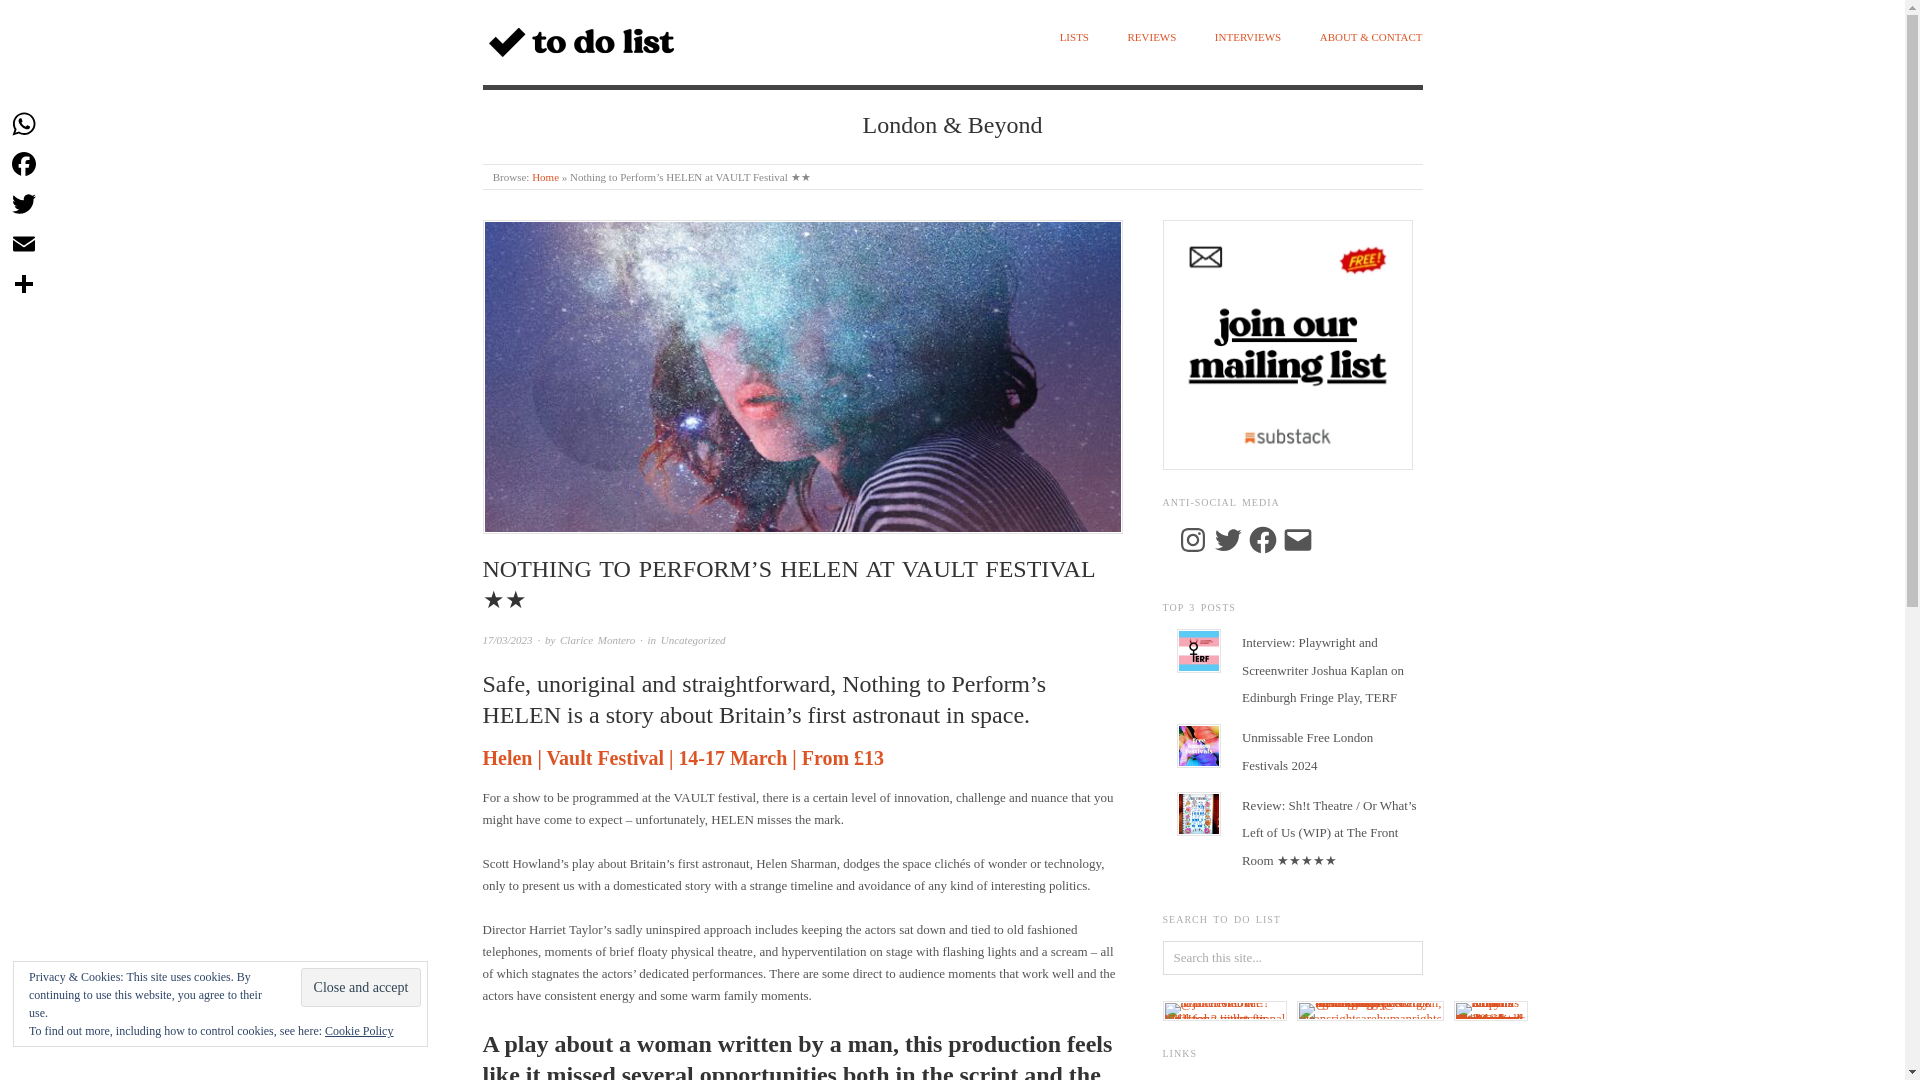 Image resolution: width=1920 pixels, height=1080 pixels. I want to click on Clarice Montero, so click(598, 639).